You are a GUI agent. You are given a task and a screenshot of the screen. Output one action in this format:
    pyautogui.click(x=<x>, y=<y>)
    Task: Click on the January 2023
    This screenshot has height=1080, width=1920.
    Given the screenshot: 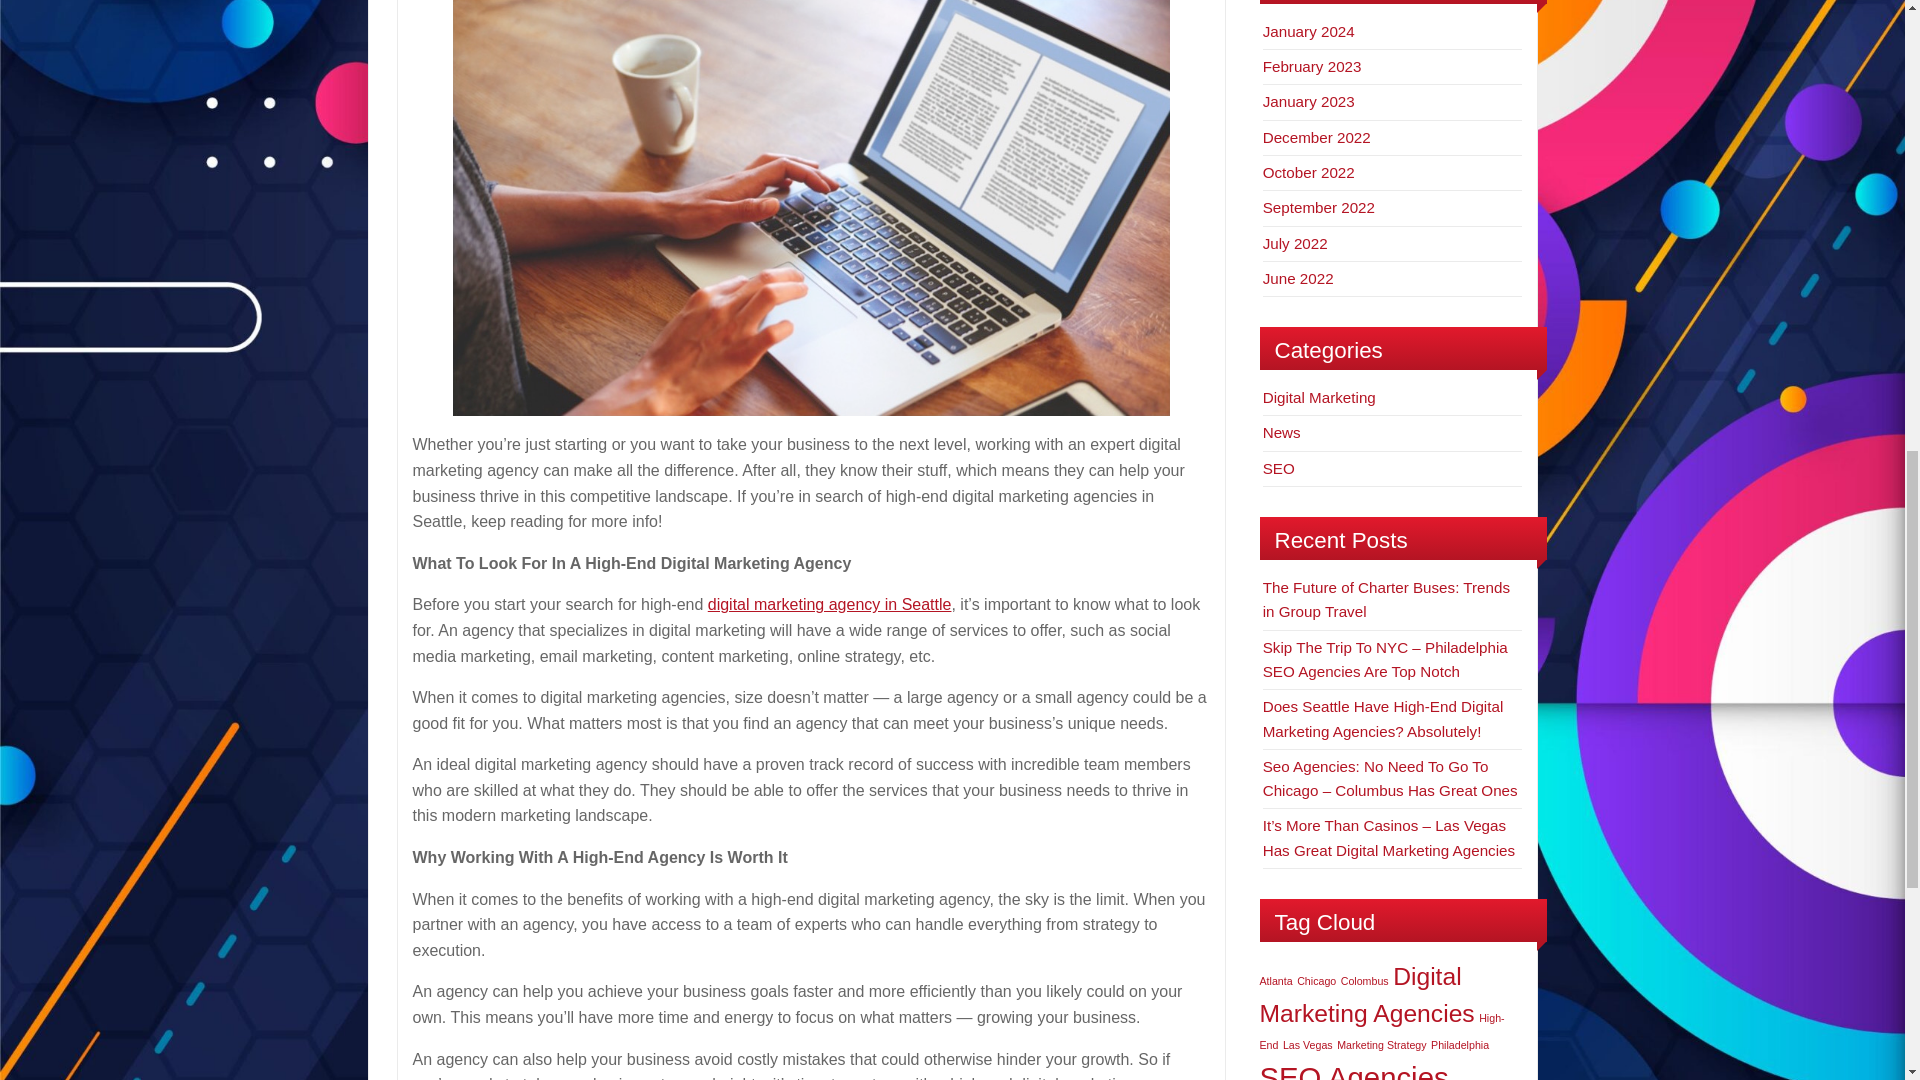 What is the action you would take?
    pyautogui.click(x=1309, y=101)
    